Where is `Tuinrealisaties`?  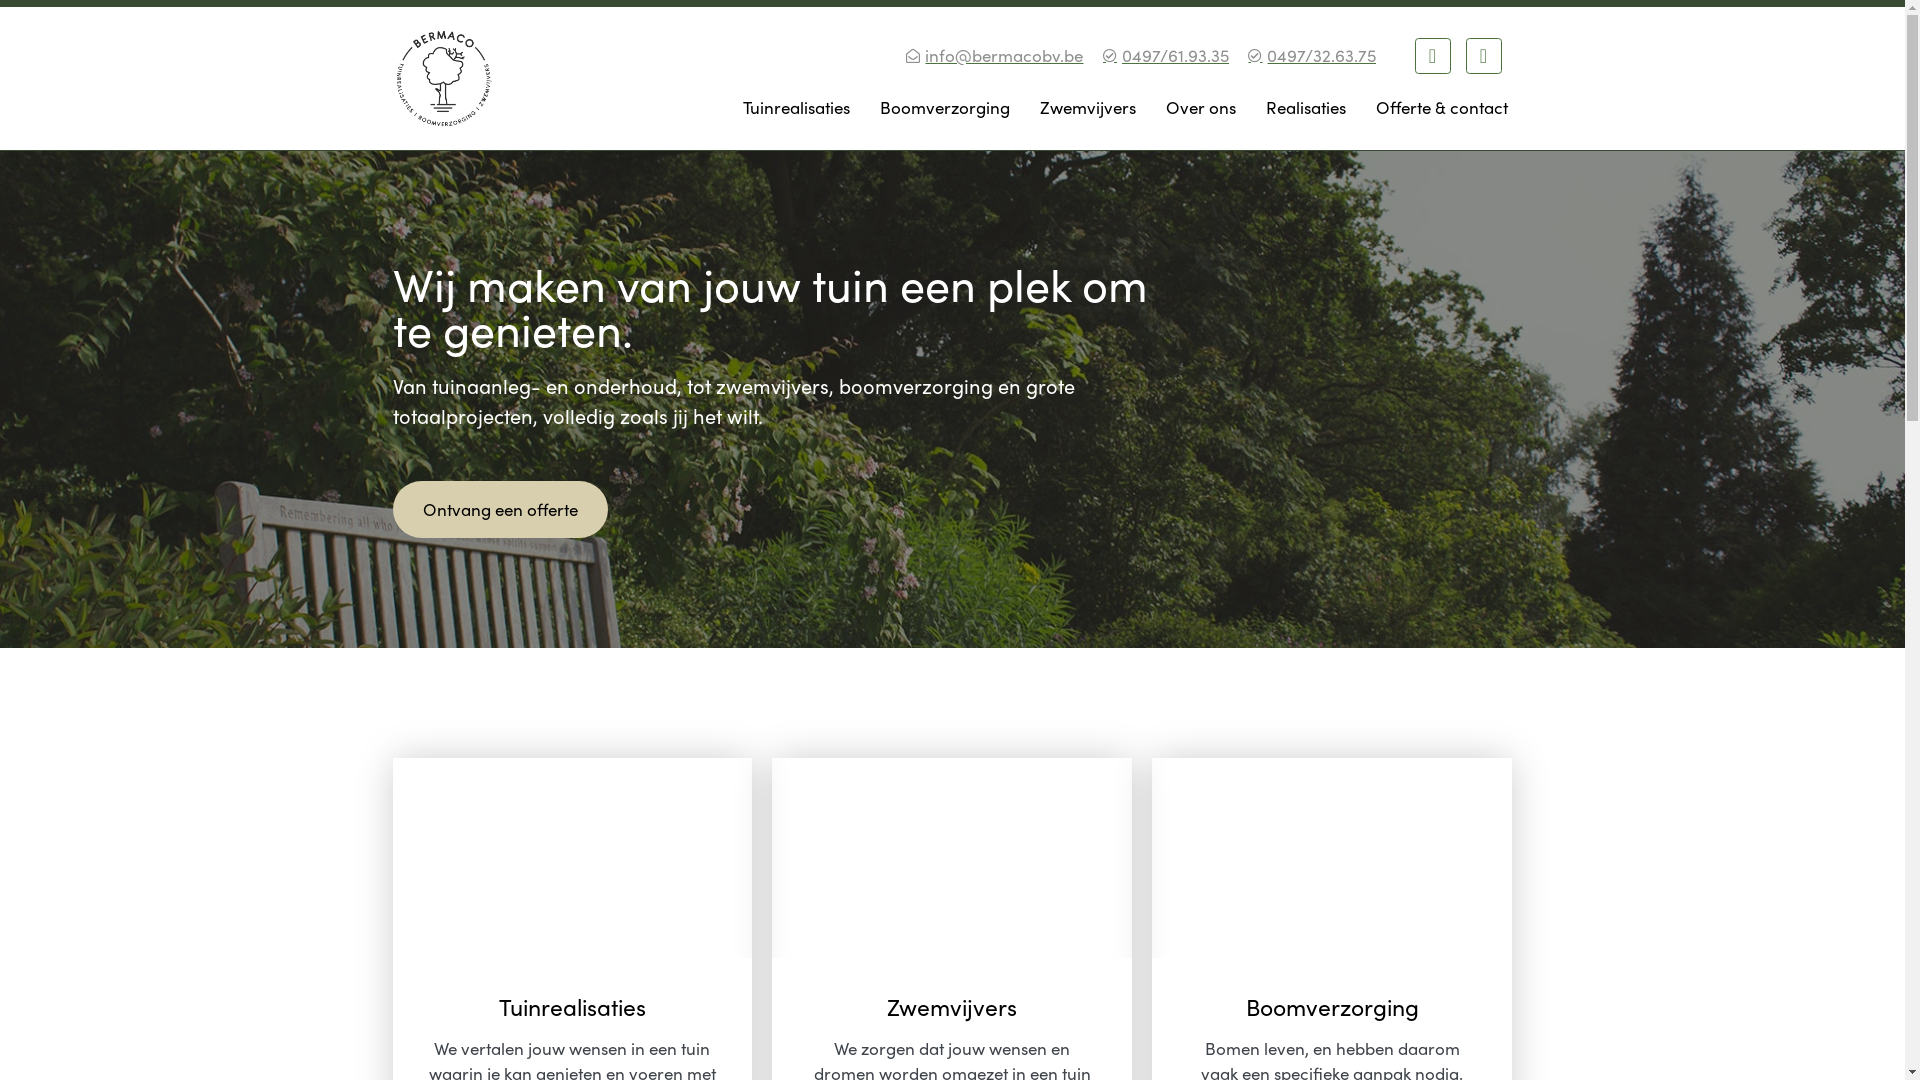
Tuinrealisaties is located at coordinates (796, 107).